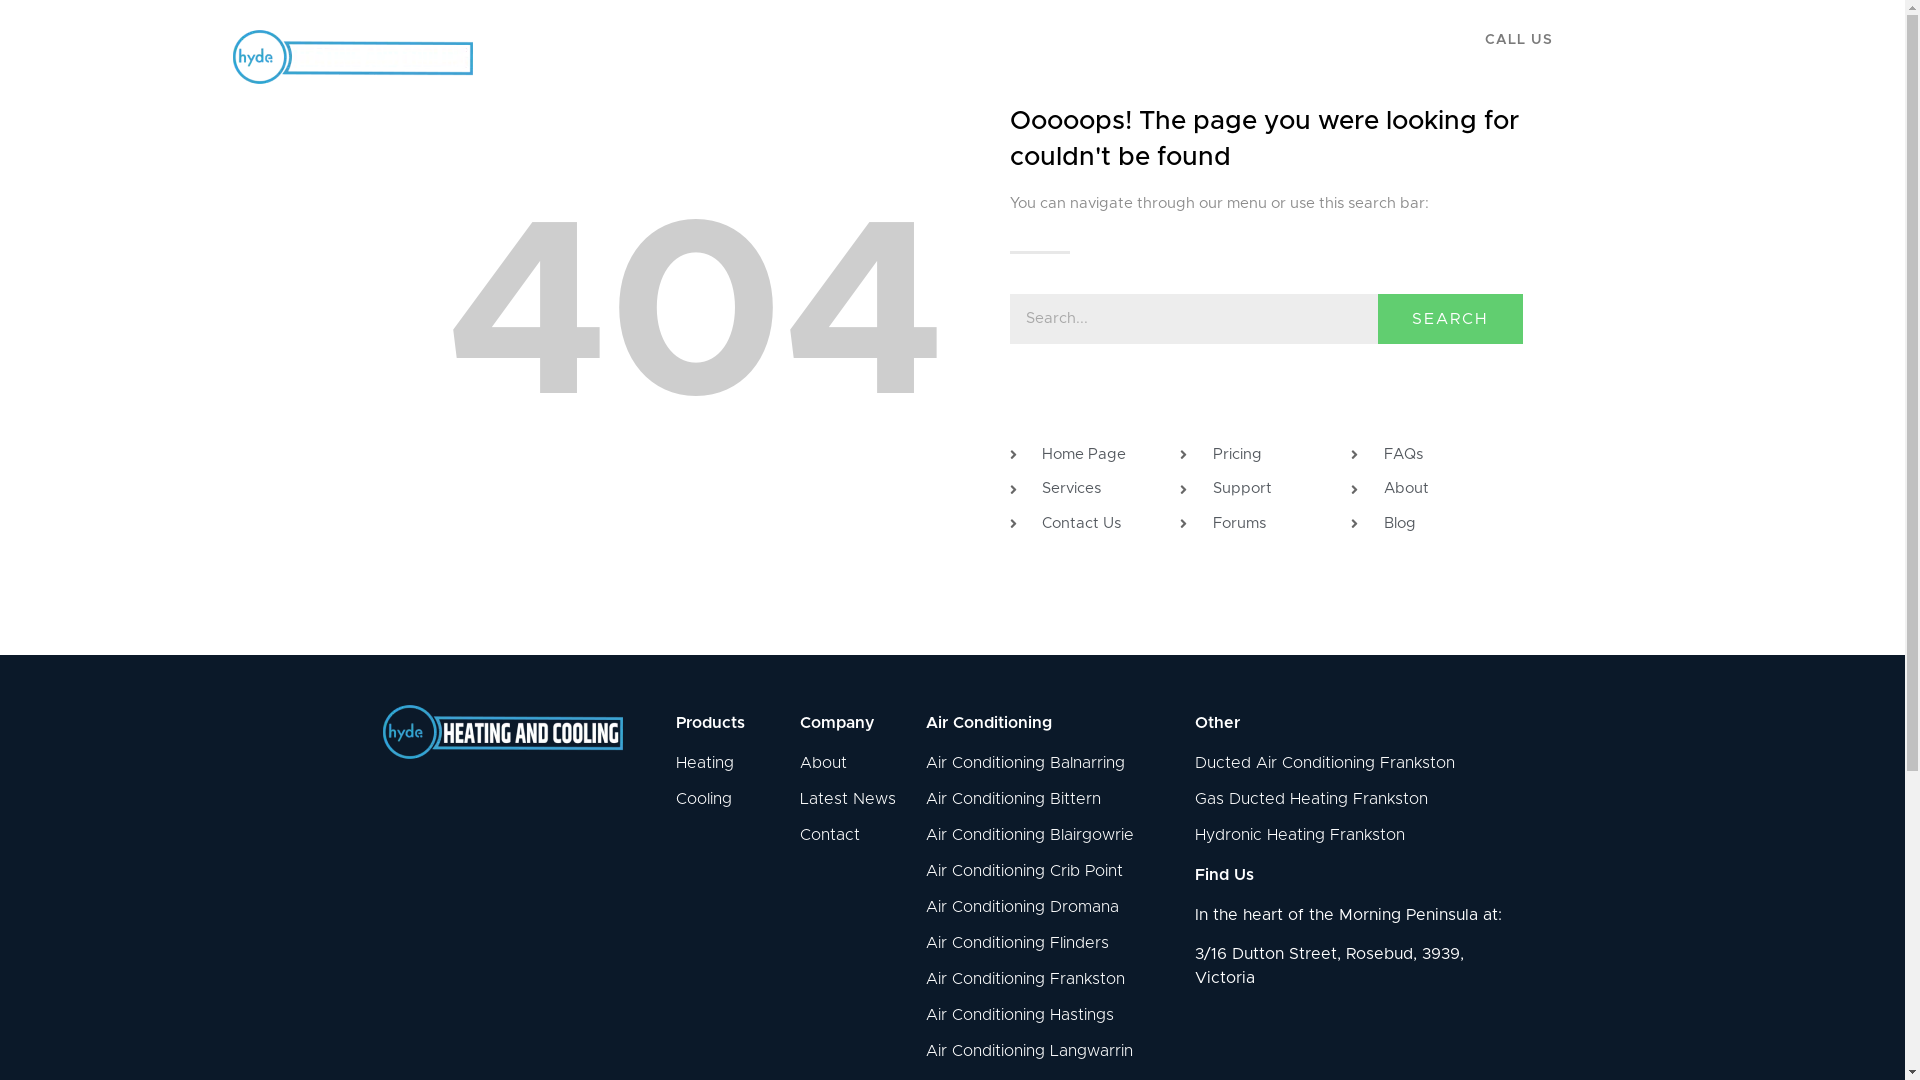 This screenshot has height=1080, width=1920. Describe the element at coordinates (911, 53) in the screenshot. I see `HEATING` at that location.